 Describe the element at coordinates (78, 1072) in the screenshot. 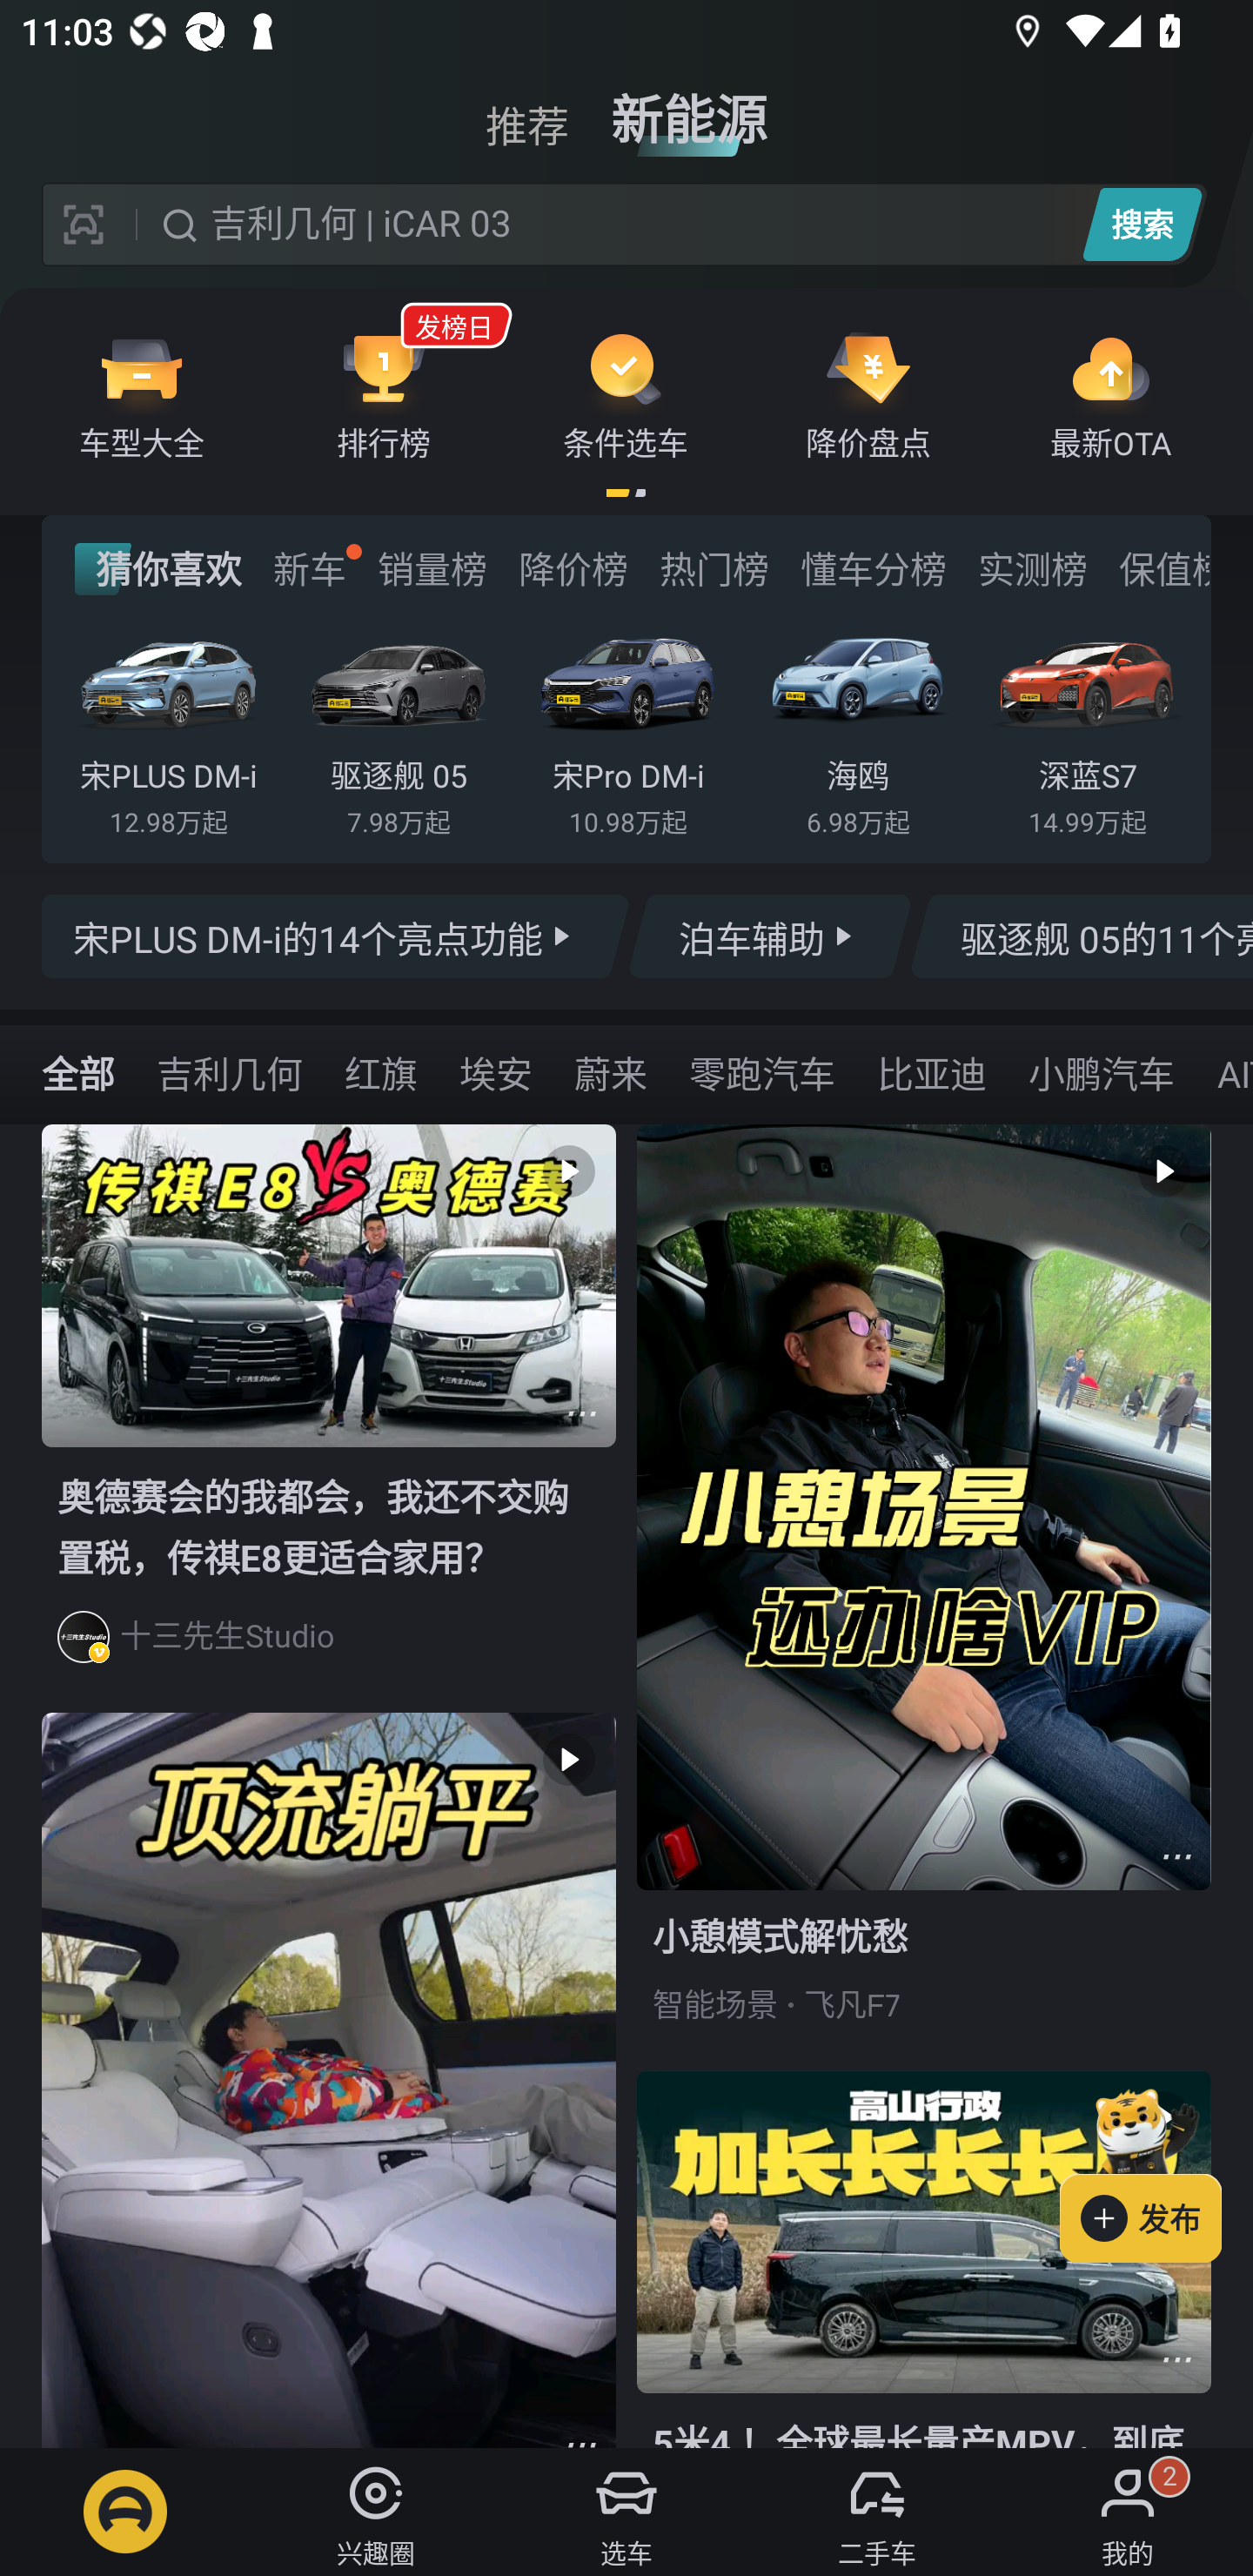

I see `全部` at that location.